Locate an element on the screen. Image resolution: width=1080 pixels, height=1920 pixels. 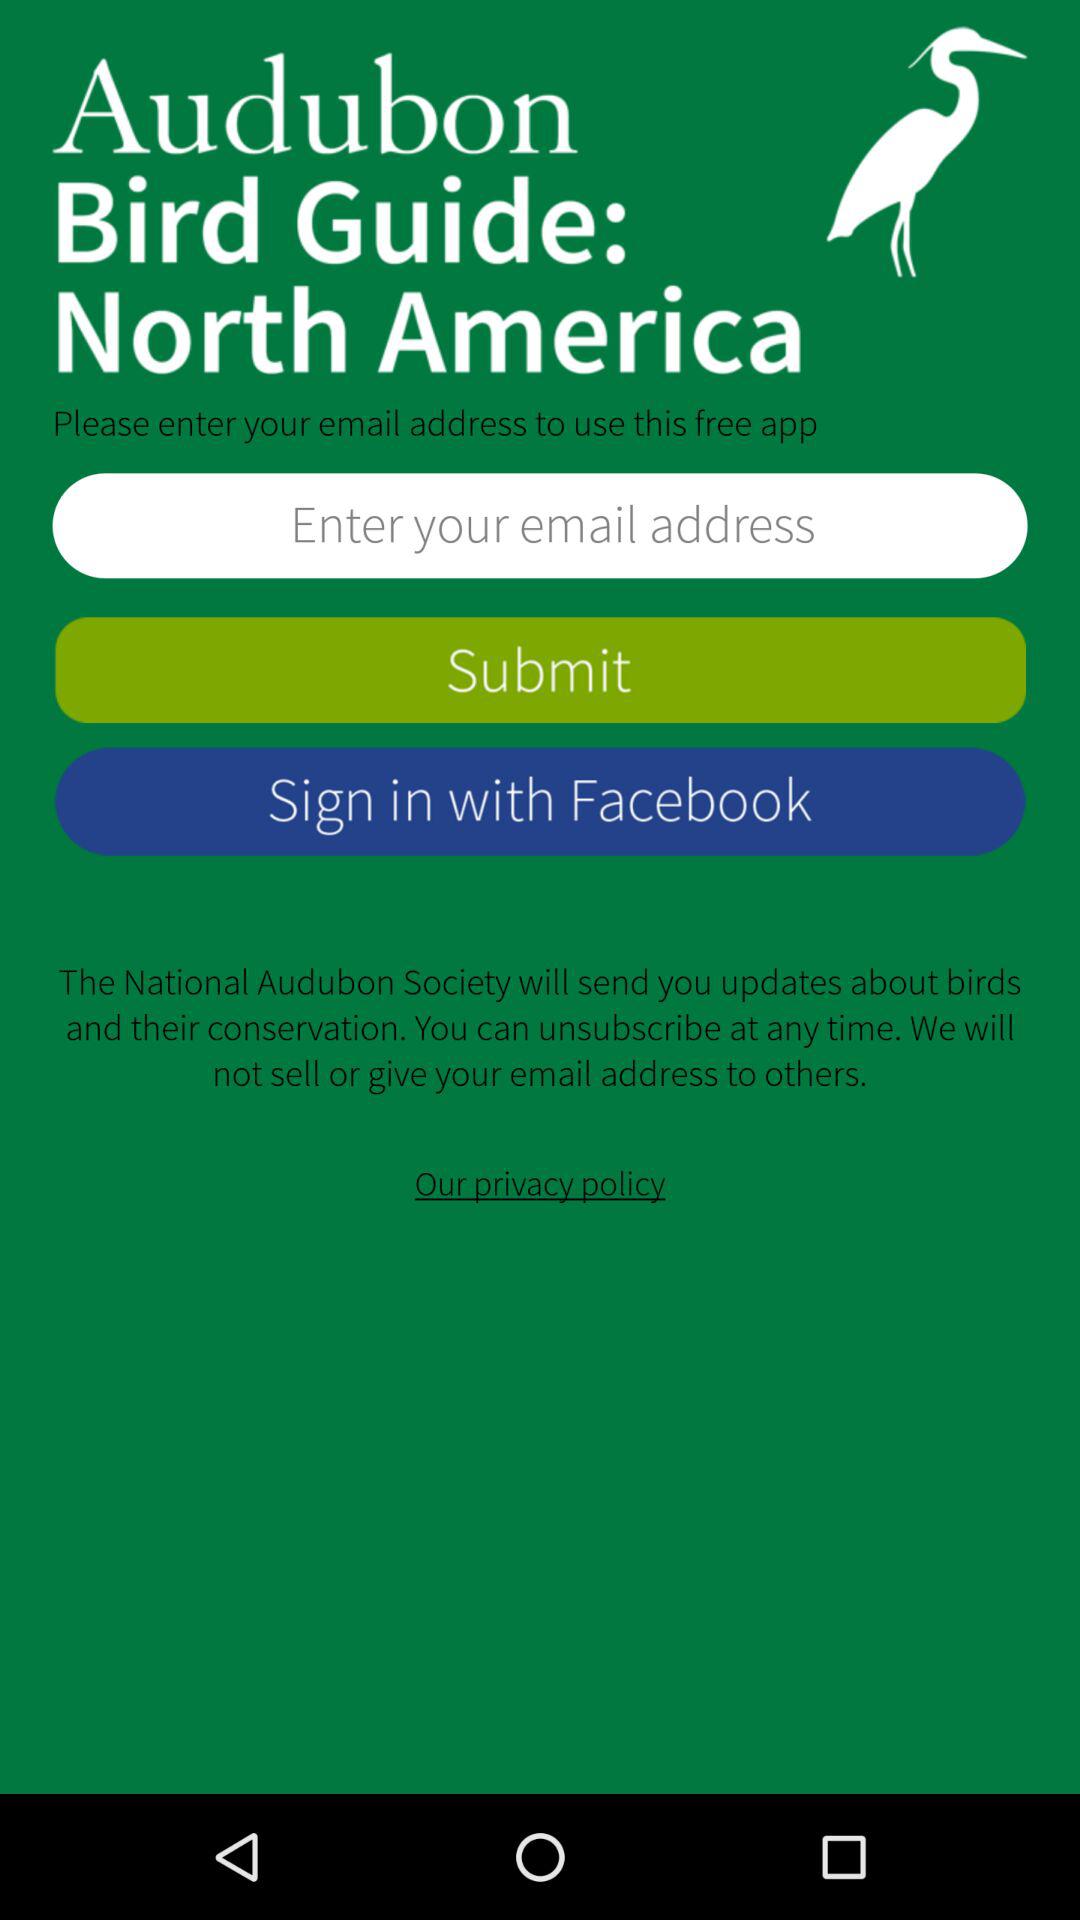
log in to app is located at coordinates (540, 801).